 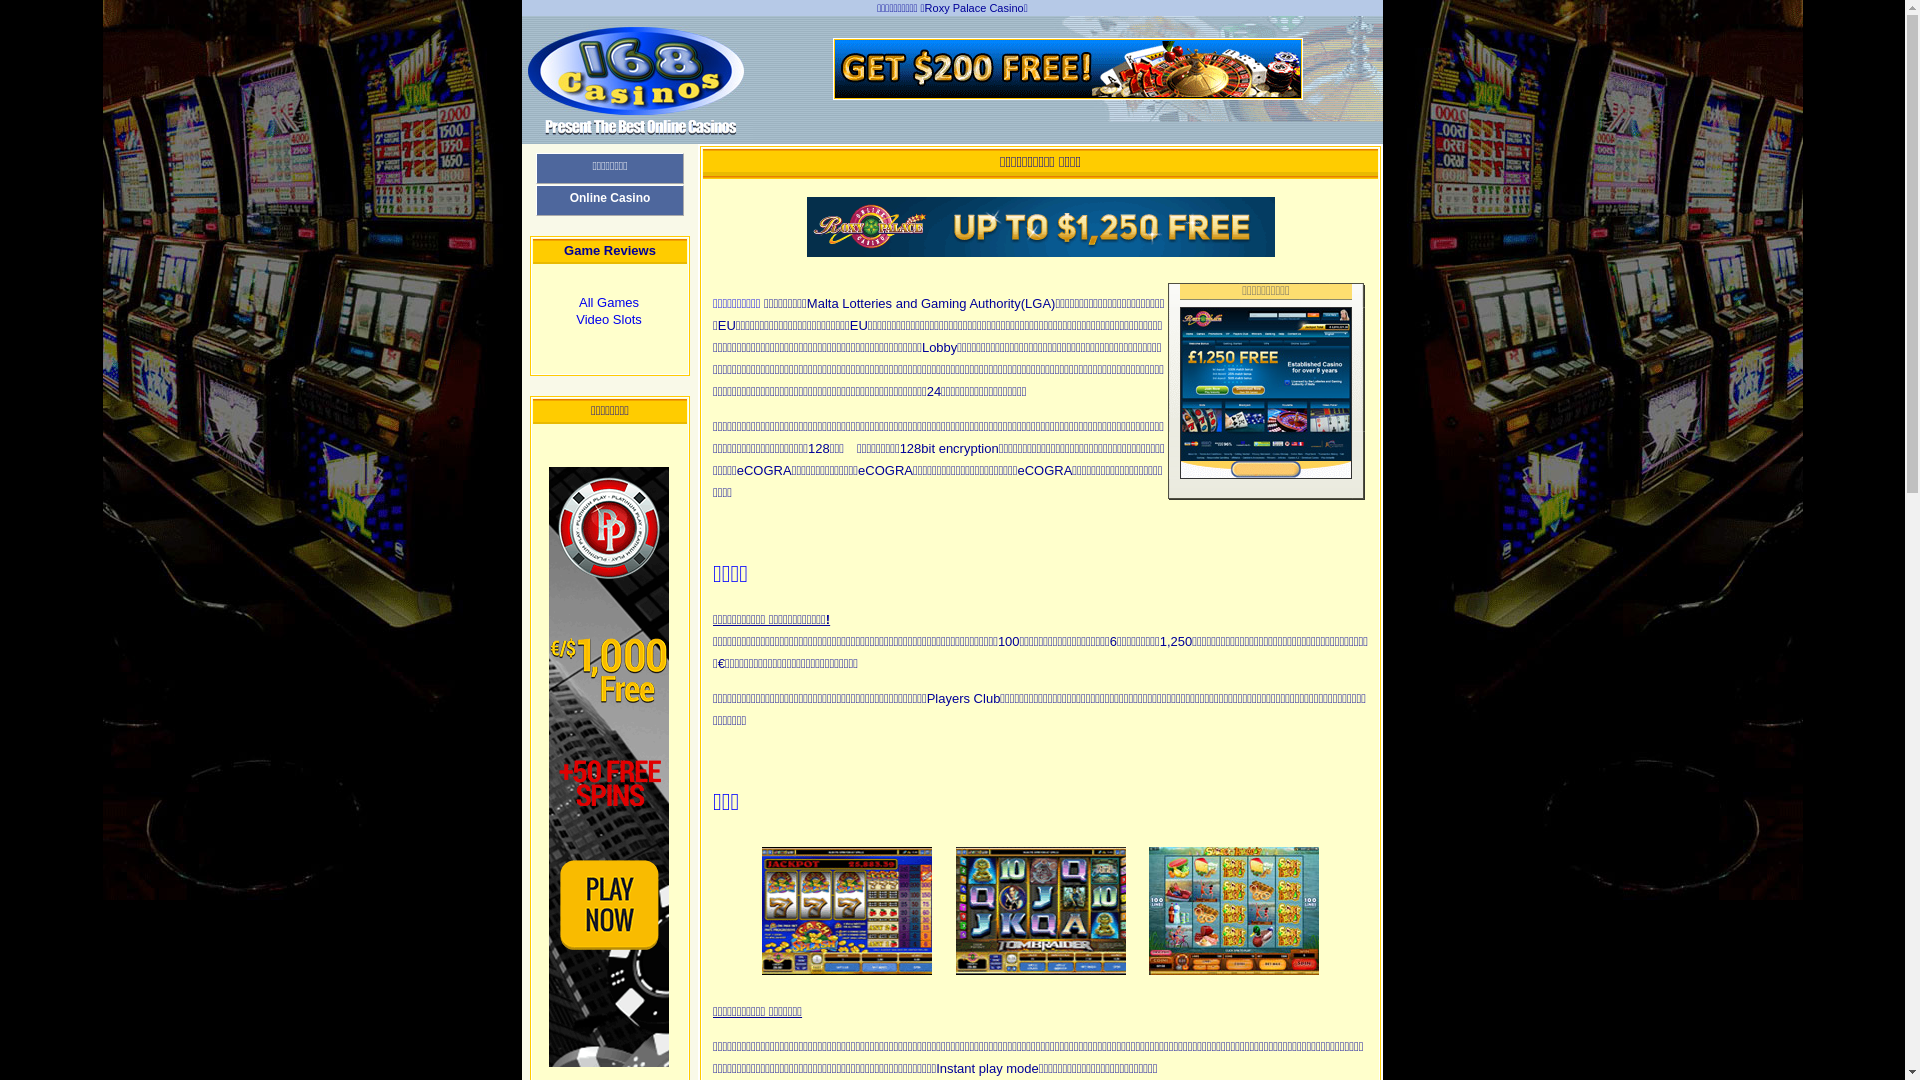 I want to click on Video Slots, so click(x=609, y=319).